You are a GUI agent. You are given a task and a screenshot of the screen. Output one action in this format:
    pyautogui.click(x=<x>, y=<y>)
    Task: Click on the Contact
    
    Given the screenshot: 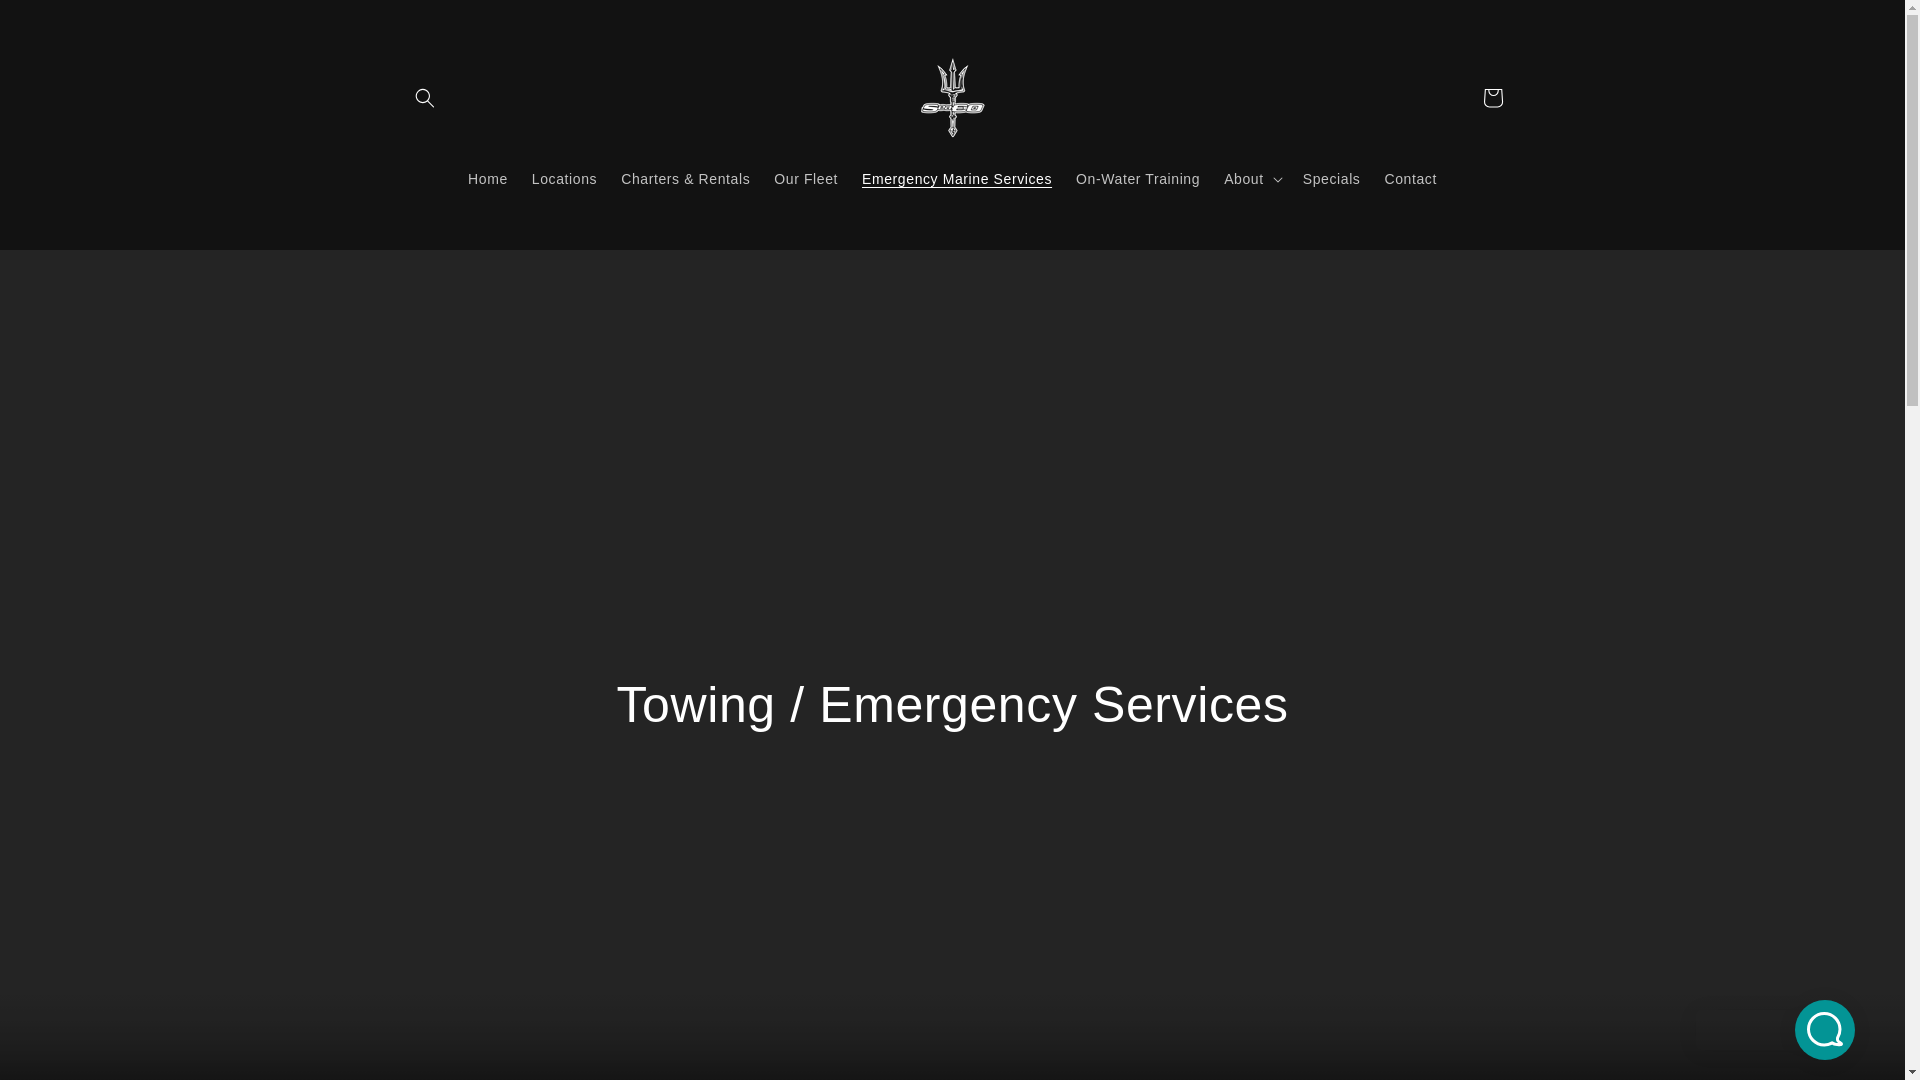 What is the action you would take?
    pyautogui.click(x=1410, y=178)
    